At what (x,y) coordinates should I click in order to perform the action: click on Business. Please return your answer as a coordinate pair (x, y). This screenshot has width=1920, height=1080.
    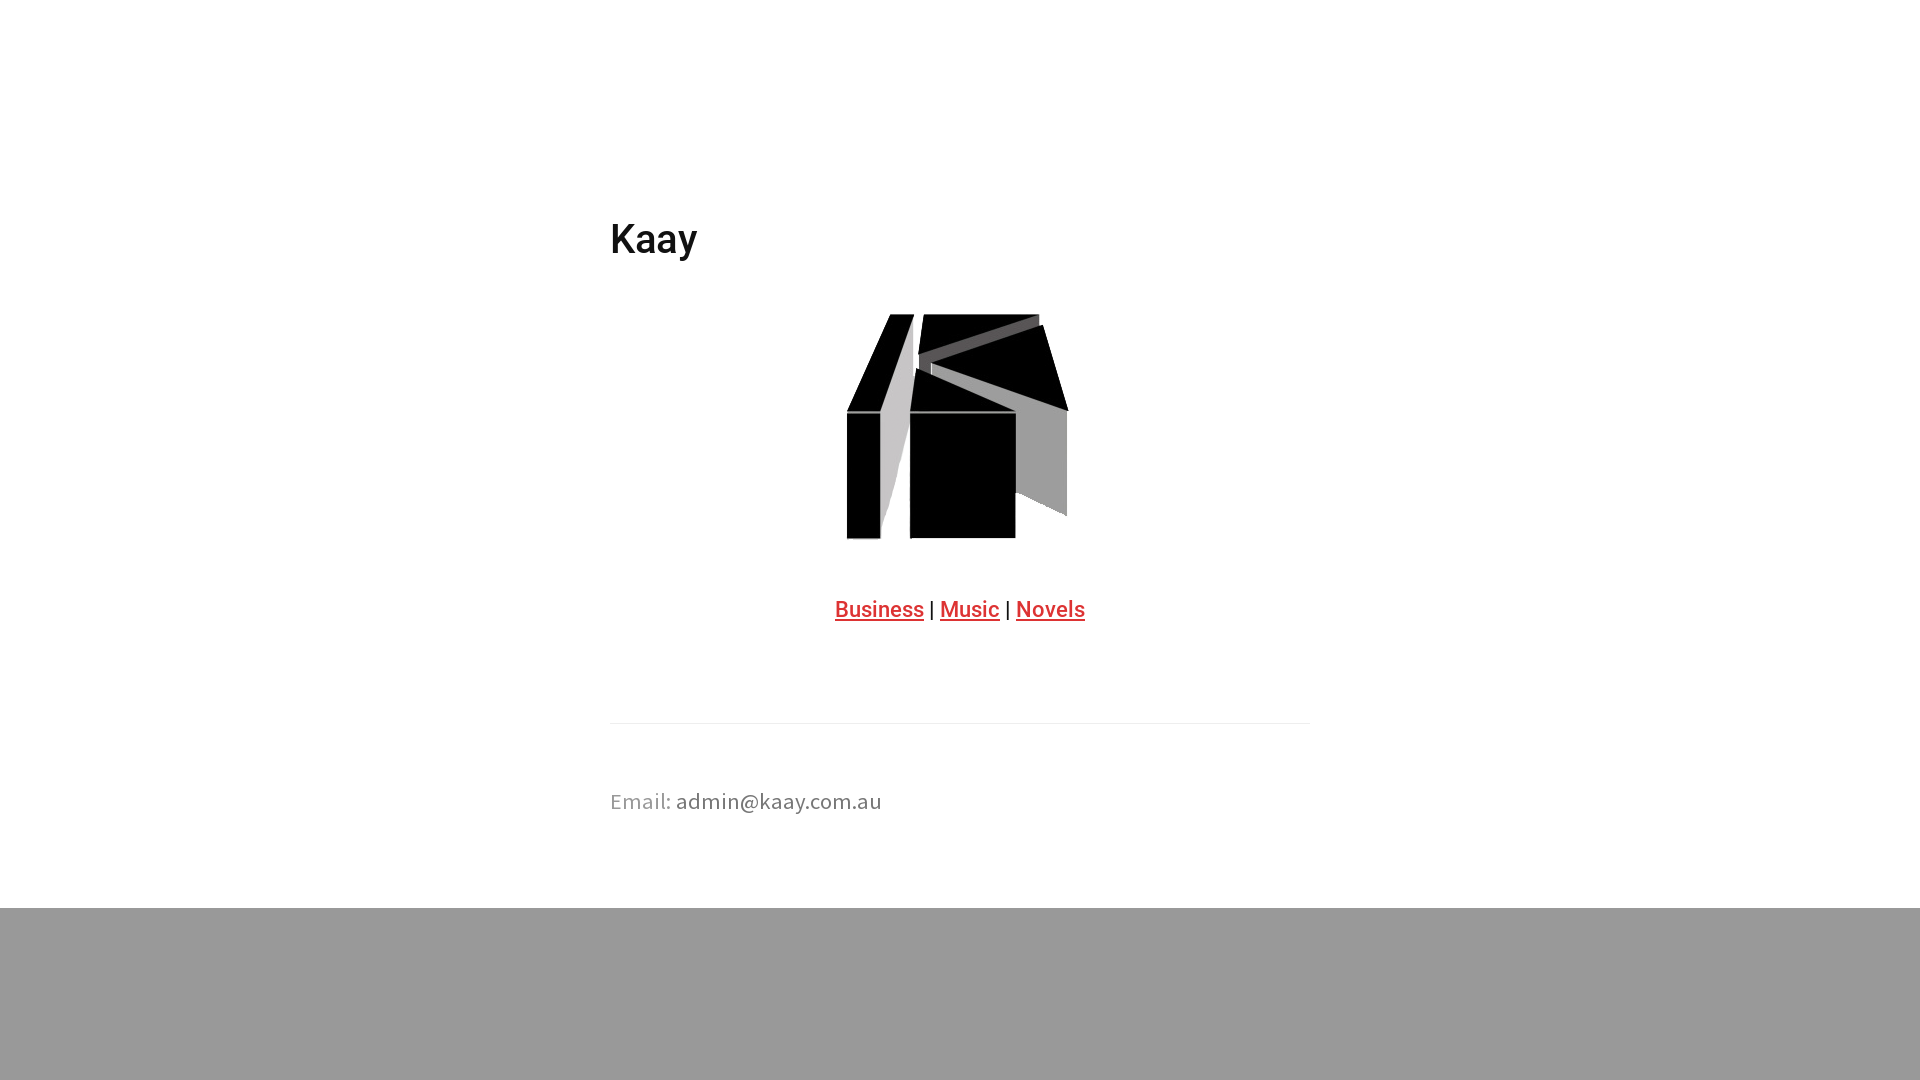
    Looking at the image, I should click on (880, 610).